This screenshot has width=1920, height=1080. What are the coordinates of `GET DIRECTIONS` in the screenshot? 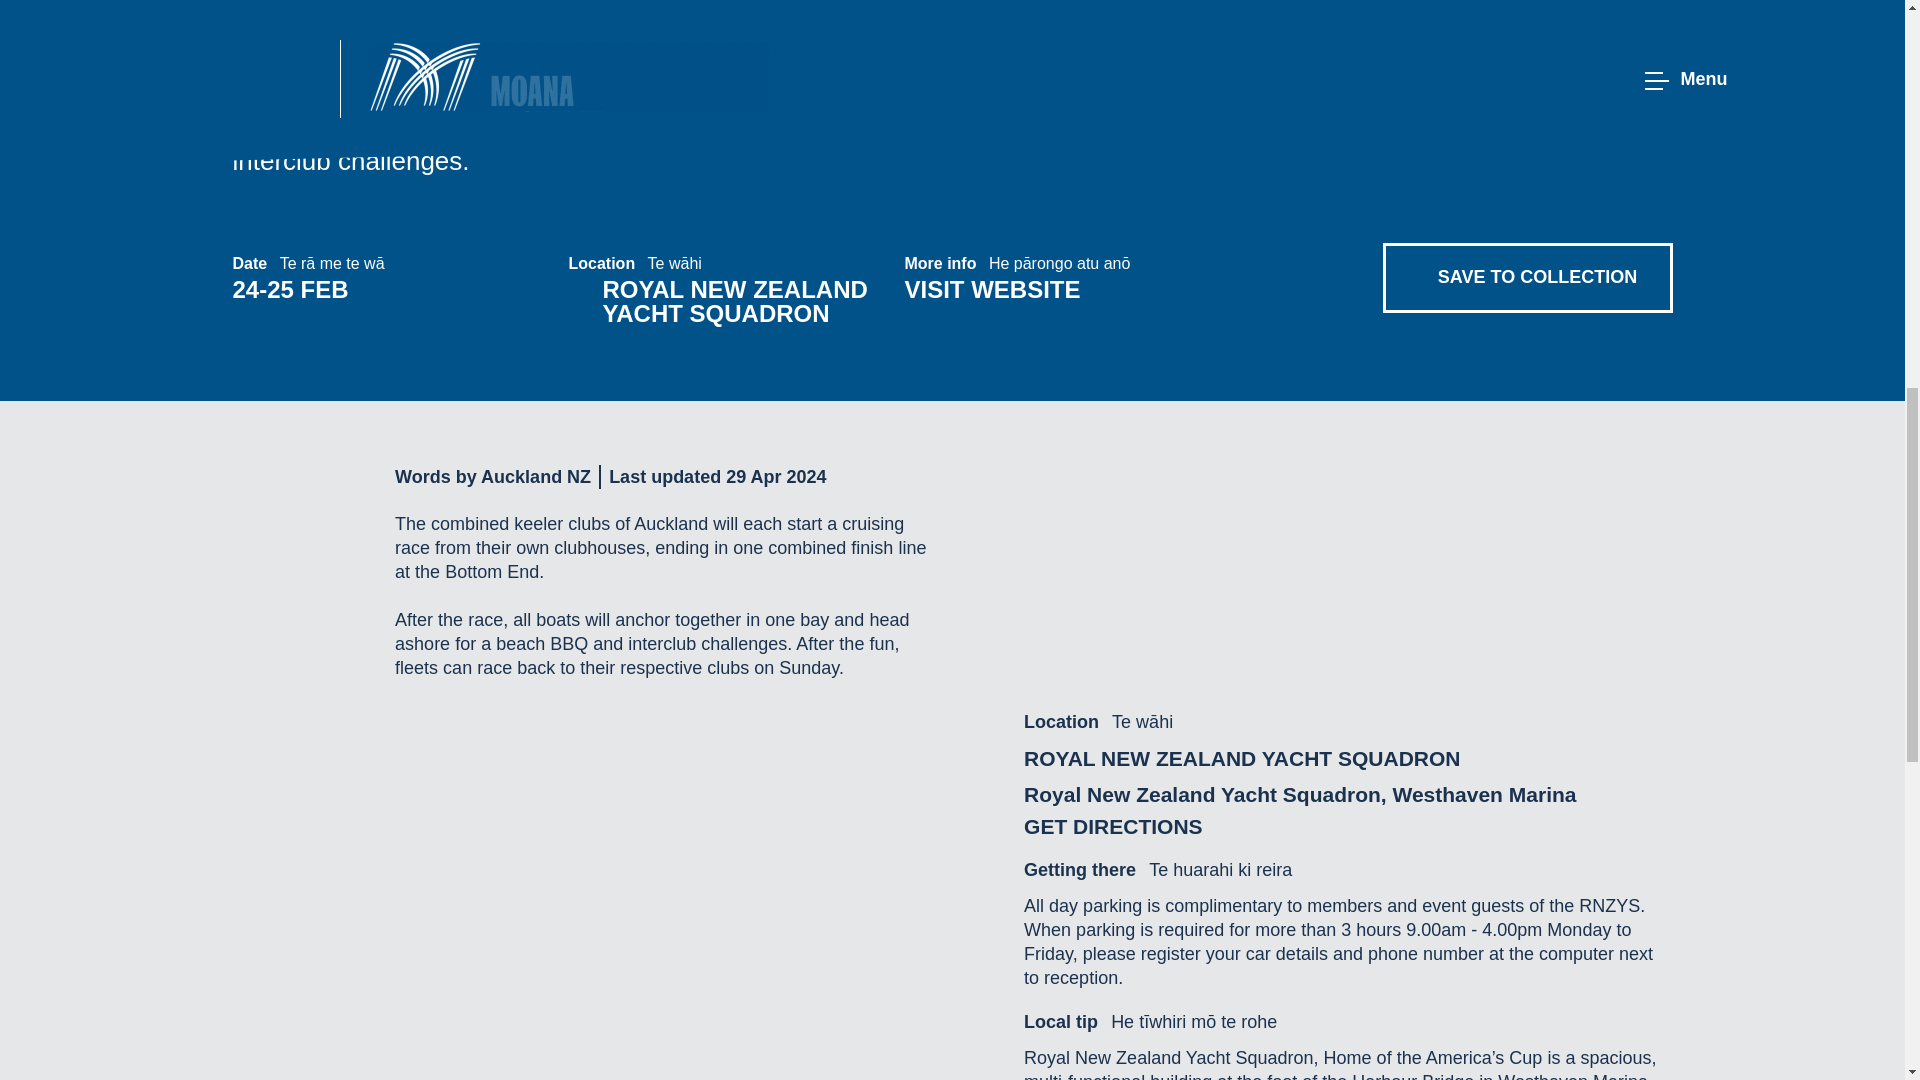 It's located at (1300, 827).